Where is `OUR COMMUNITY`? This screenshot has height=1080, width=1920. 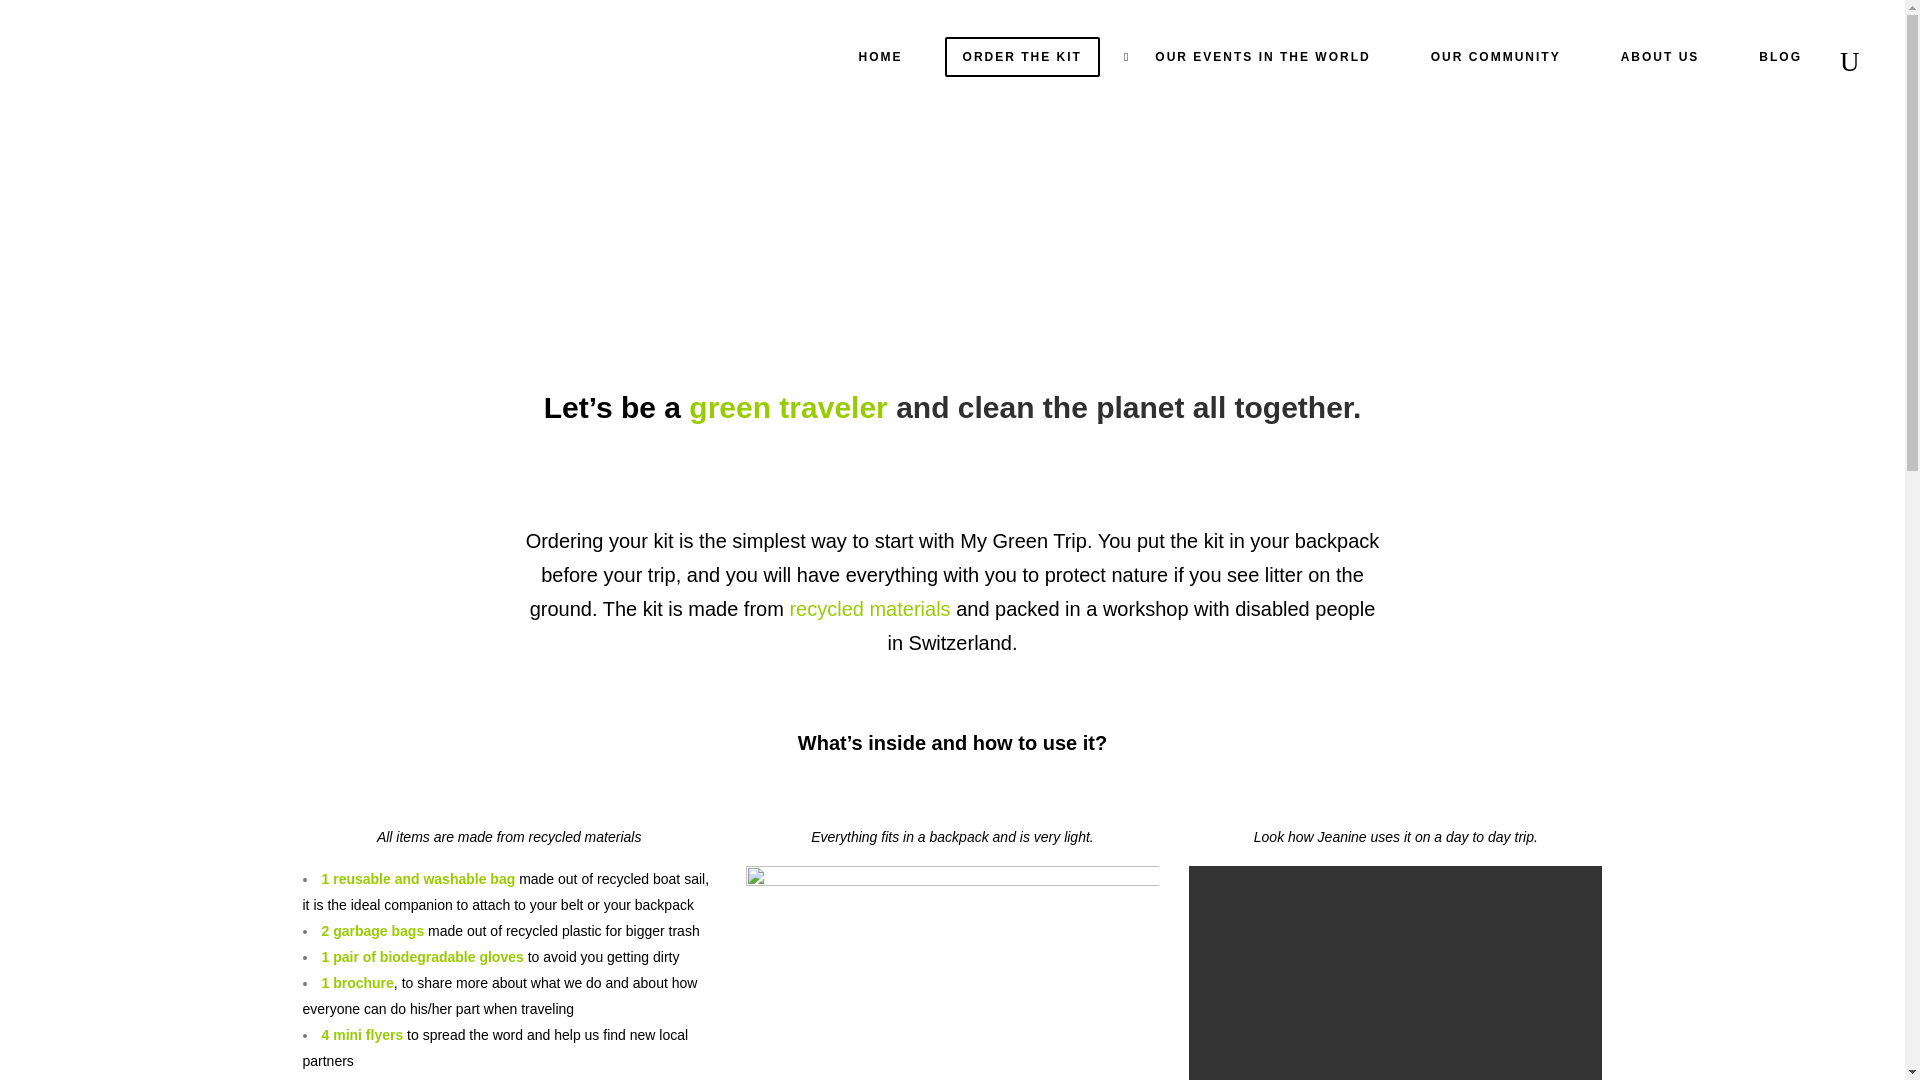
OUR COMMUNITY is located at coordinates (1496, 57).